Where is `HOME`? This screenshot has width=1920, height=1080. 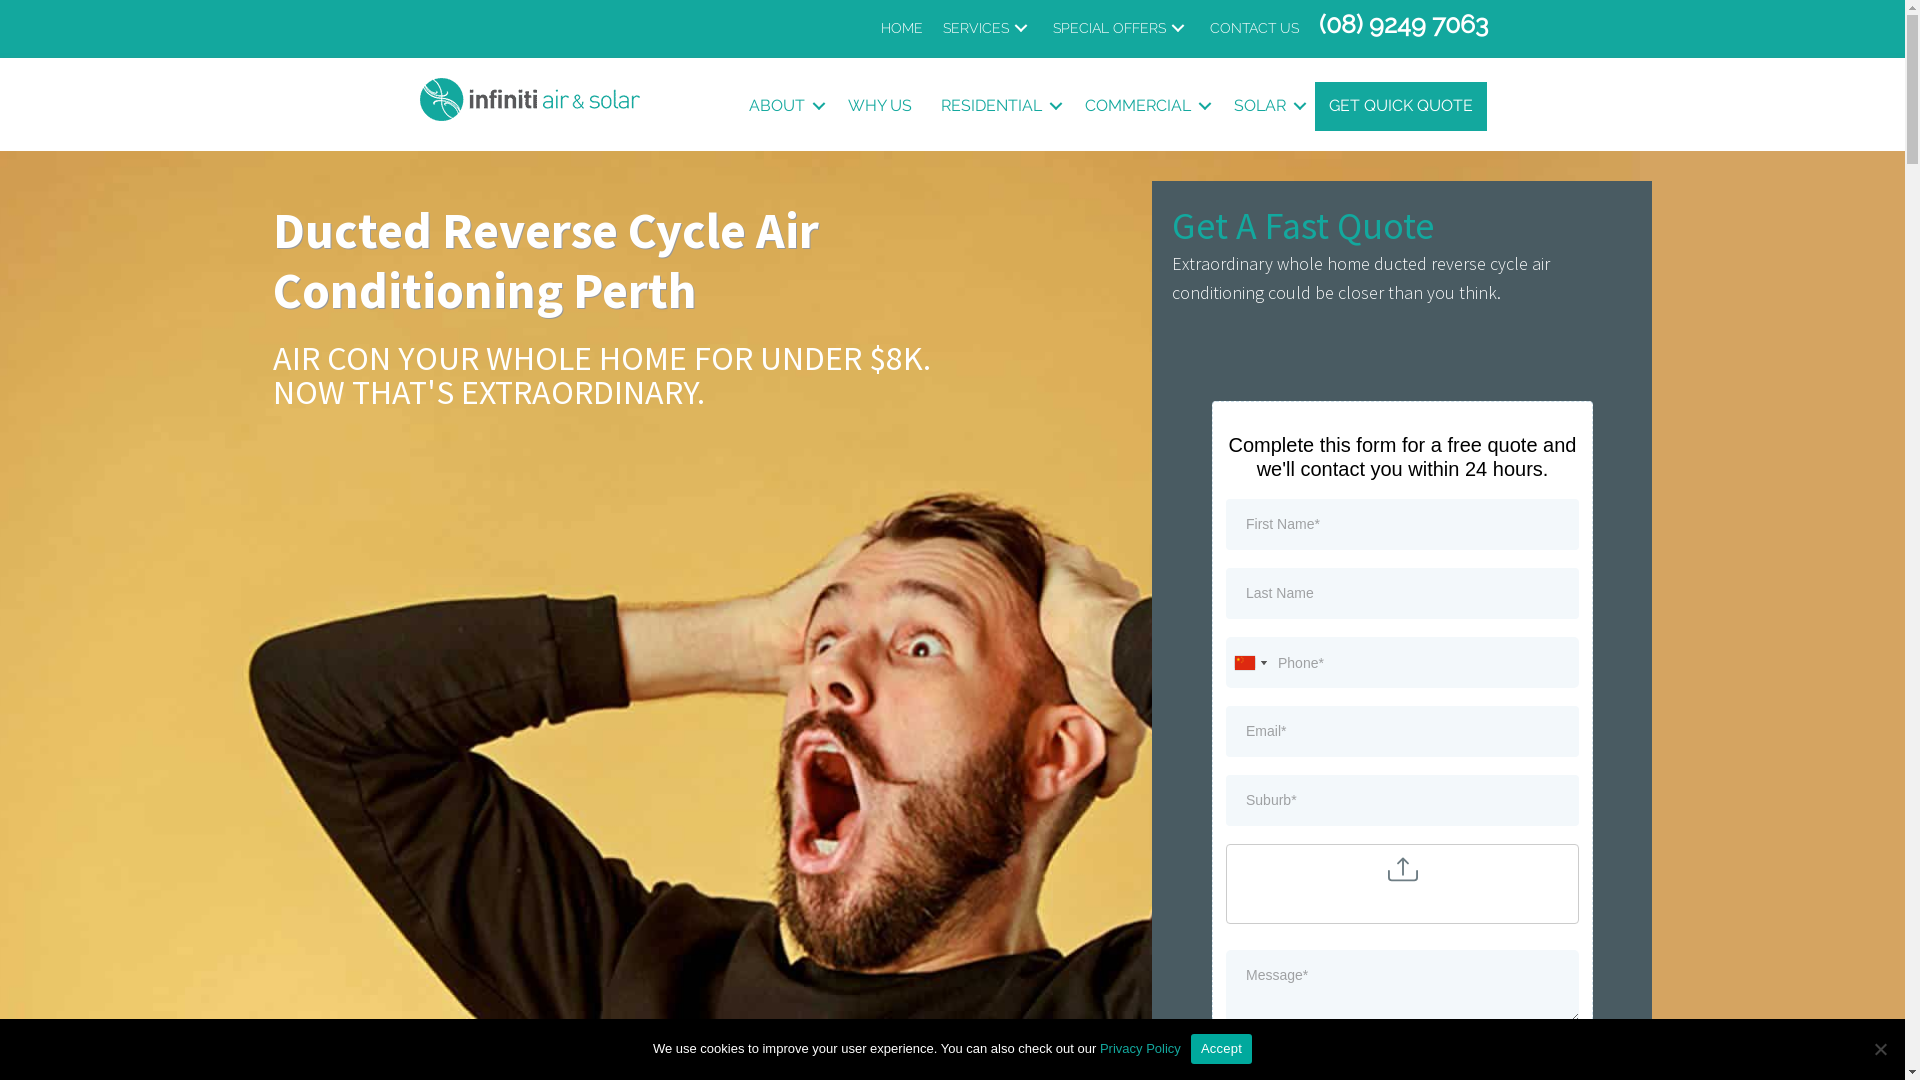
HOME is located at coordinates (901, 28).